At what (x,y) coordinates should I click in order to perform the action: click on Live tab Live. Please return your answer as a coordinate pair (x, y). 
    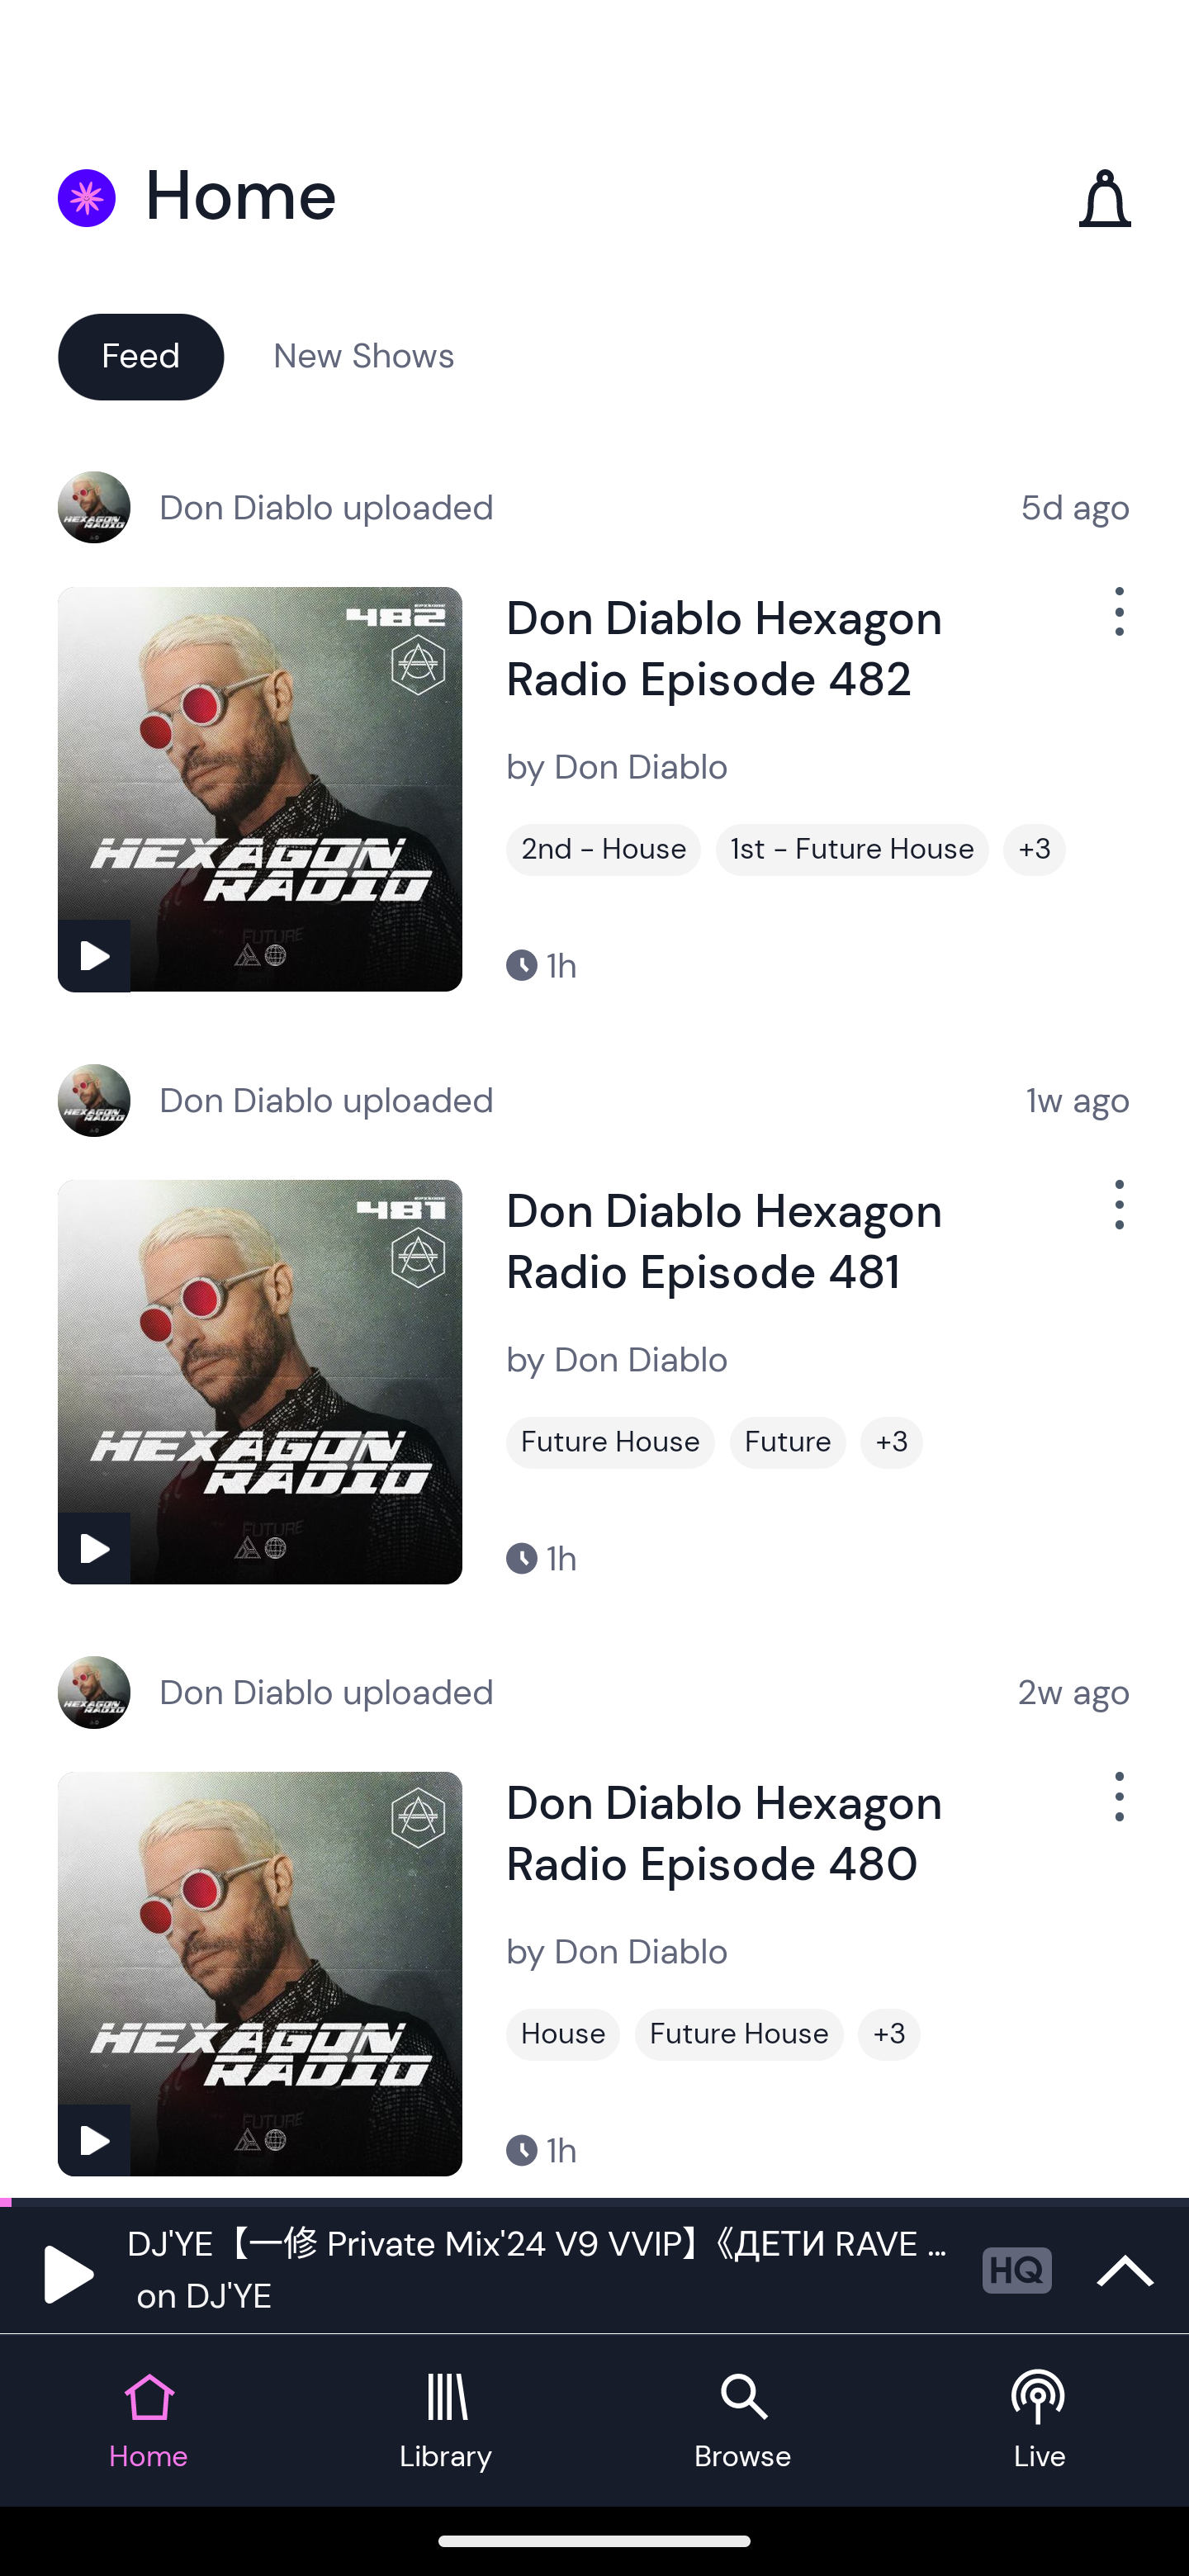
    Looking at the image, I should click on (1040, 2421).